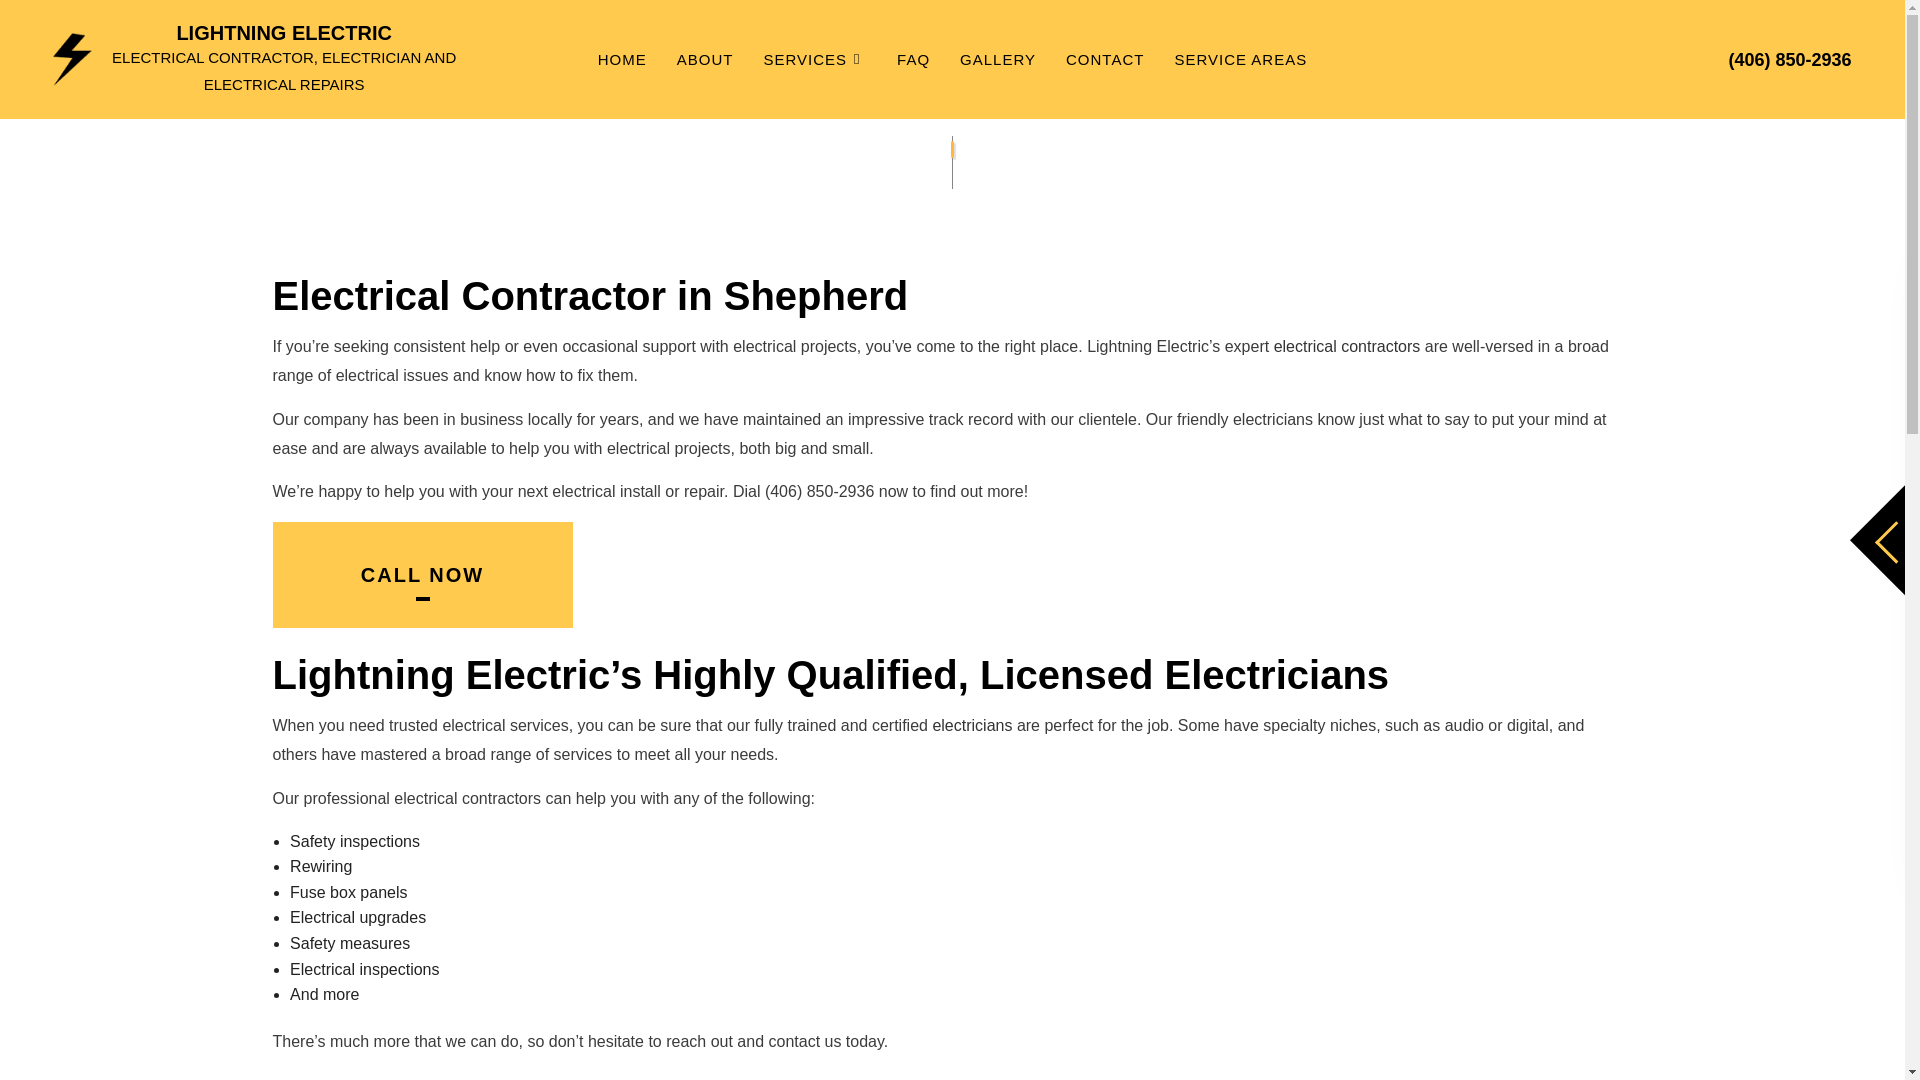  I want to click on HOME, so click(622, 59).